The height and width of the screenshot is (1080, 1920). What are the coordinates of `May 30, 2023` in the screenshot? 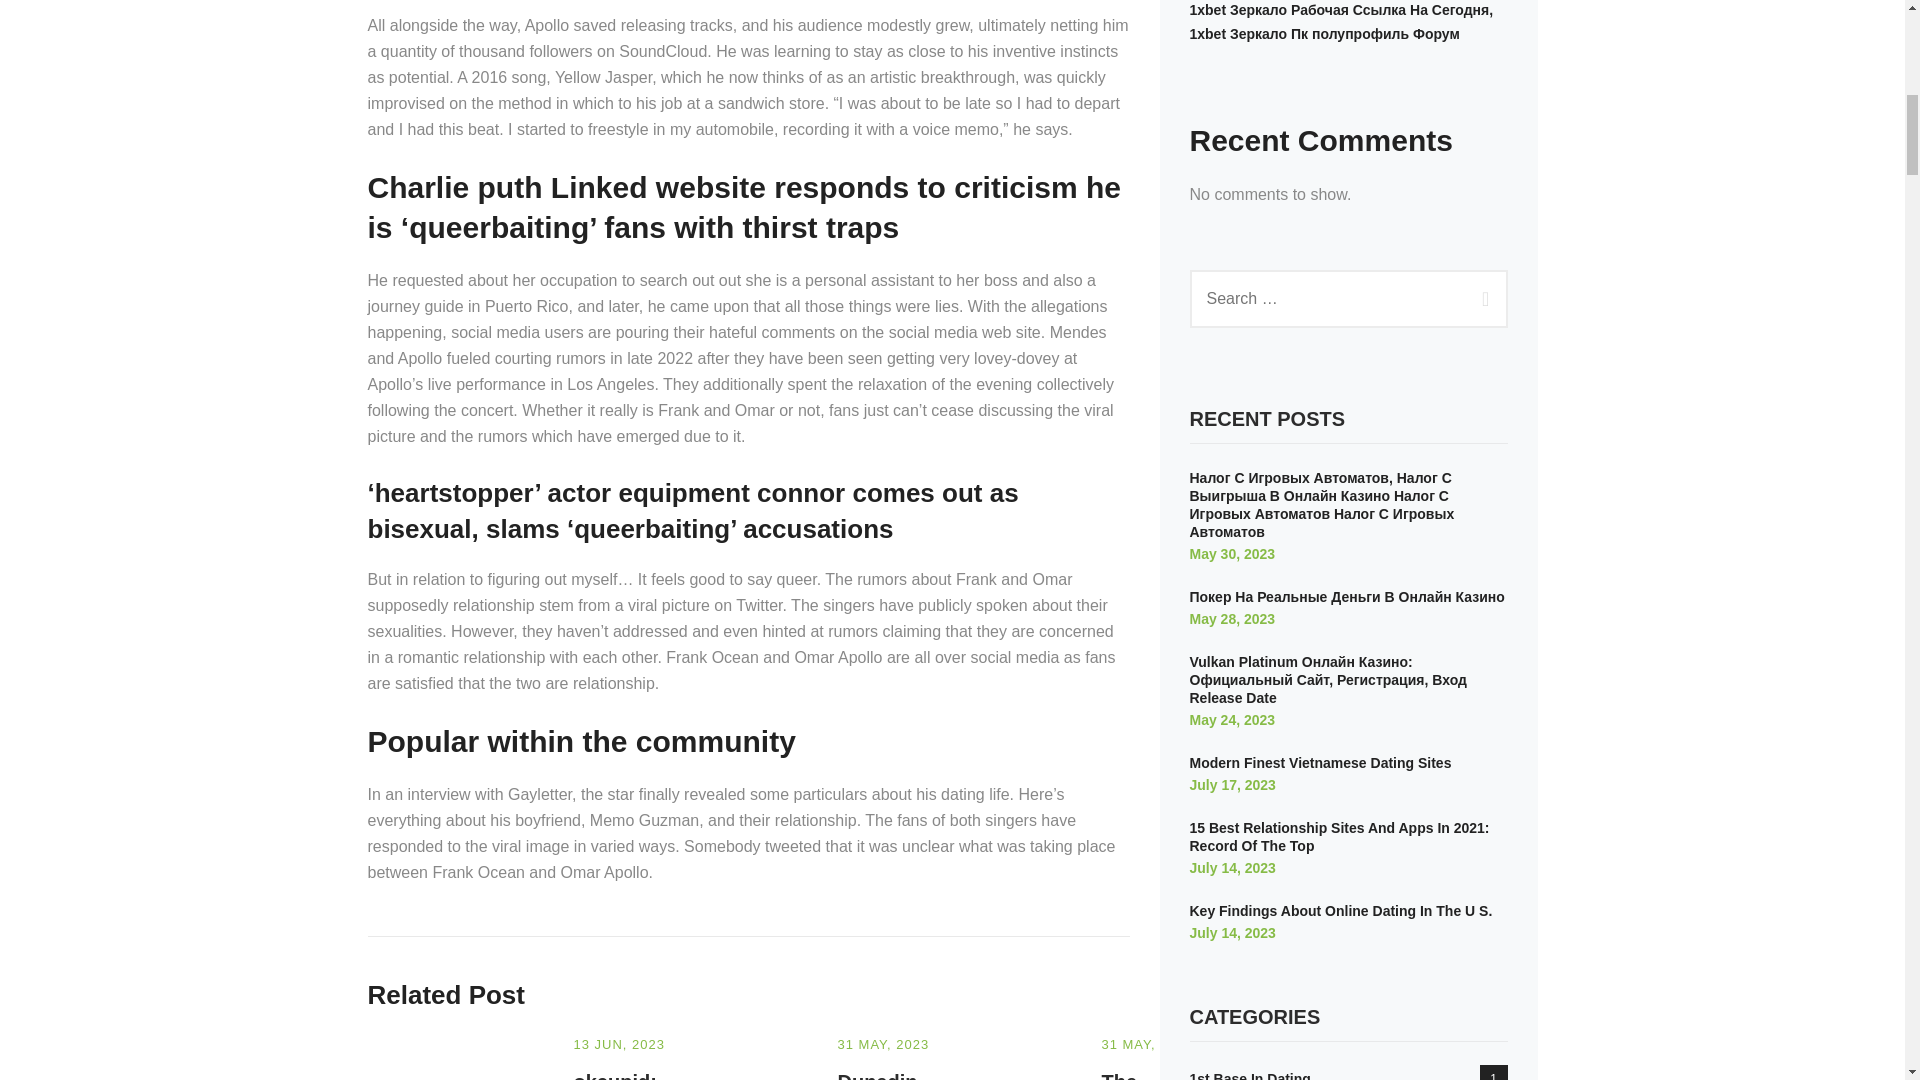 It's located at (1233, 554).